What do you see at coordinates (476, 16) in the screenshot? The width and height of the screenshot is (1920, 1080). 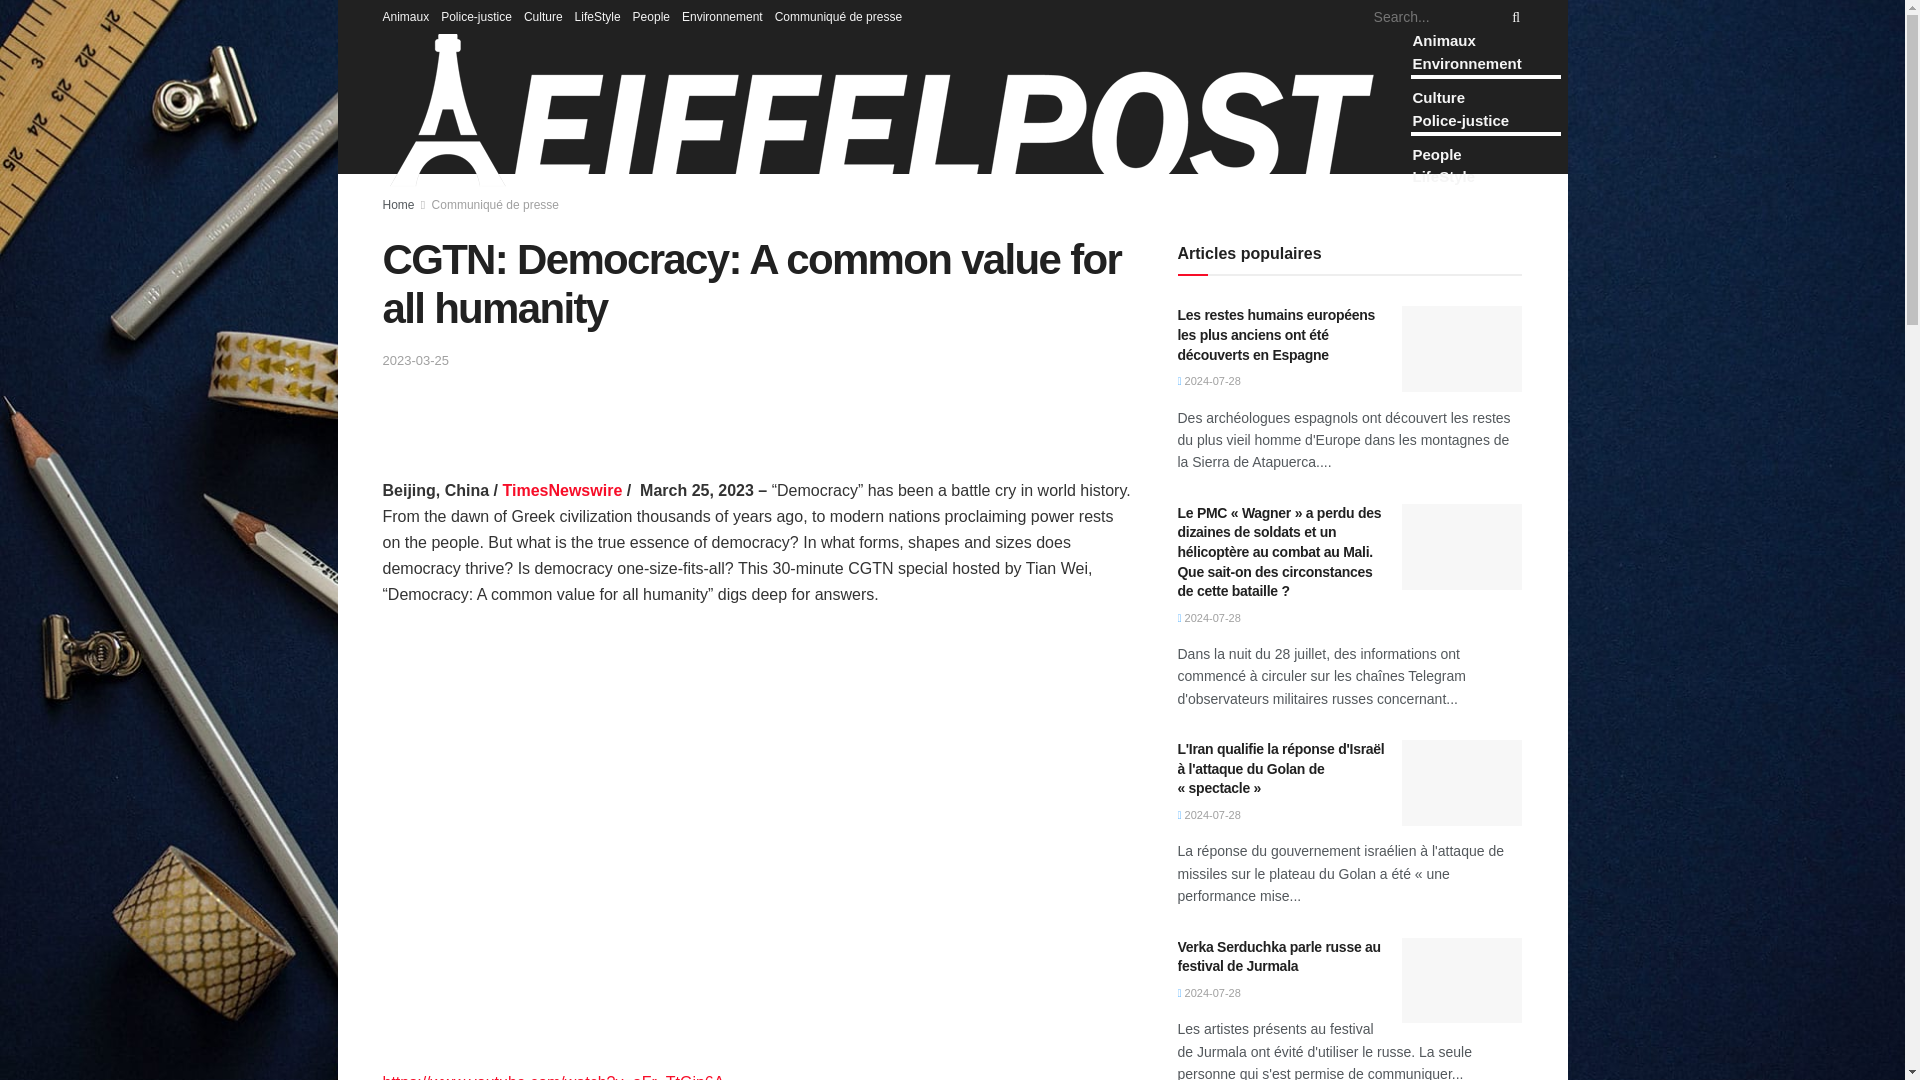 I see `Police-justice` at bounding box center [476, 16].